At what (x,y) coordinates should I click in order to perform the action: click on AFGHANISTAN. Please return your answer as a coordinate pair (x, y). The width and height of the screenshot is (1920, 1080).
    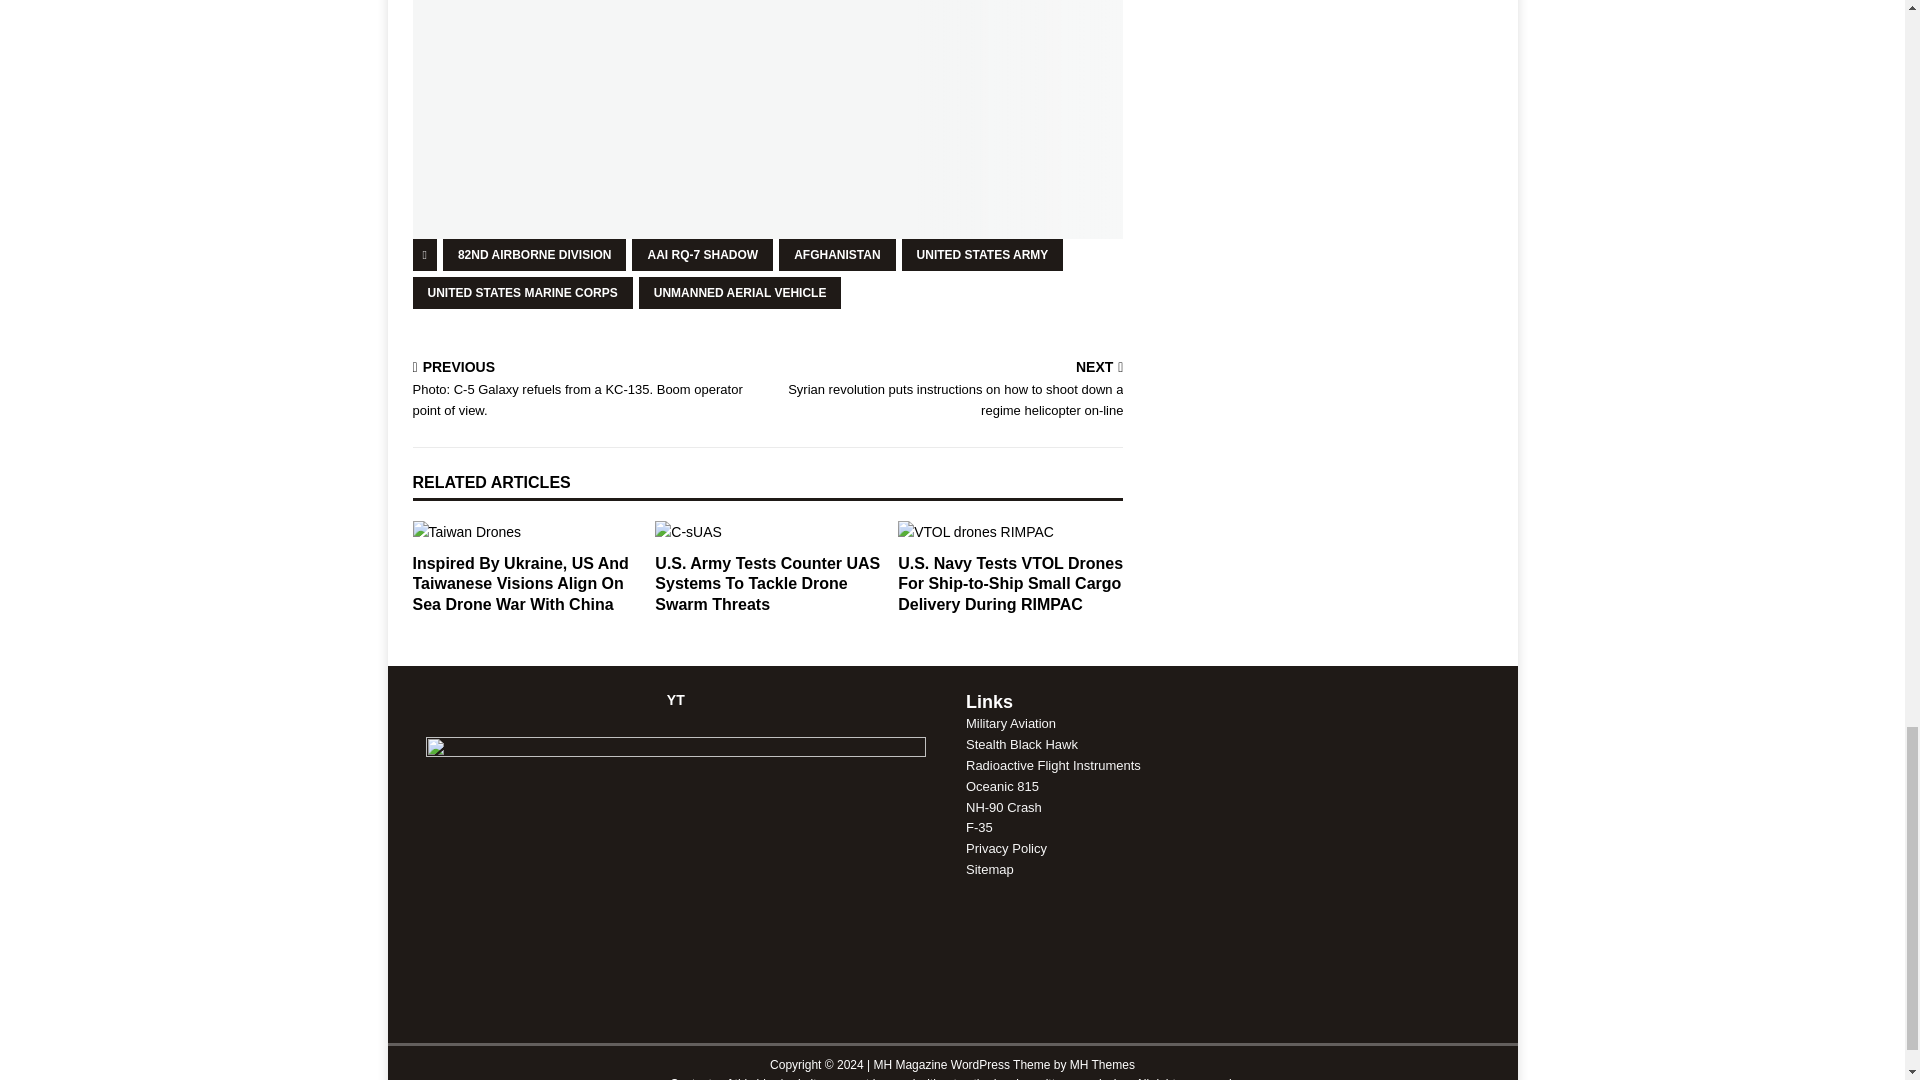
    Looking at the image, I should click on (836, 254).